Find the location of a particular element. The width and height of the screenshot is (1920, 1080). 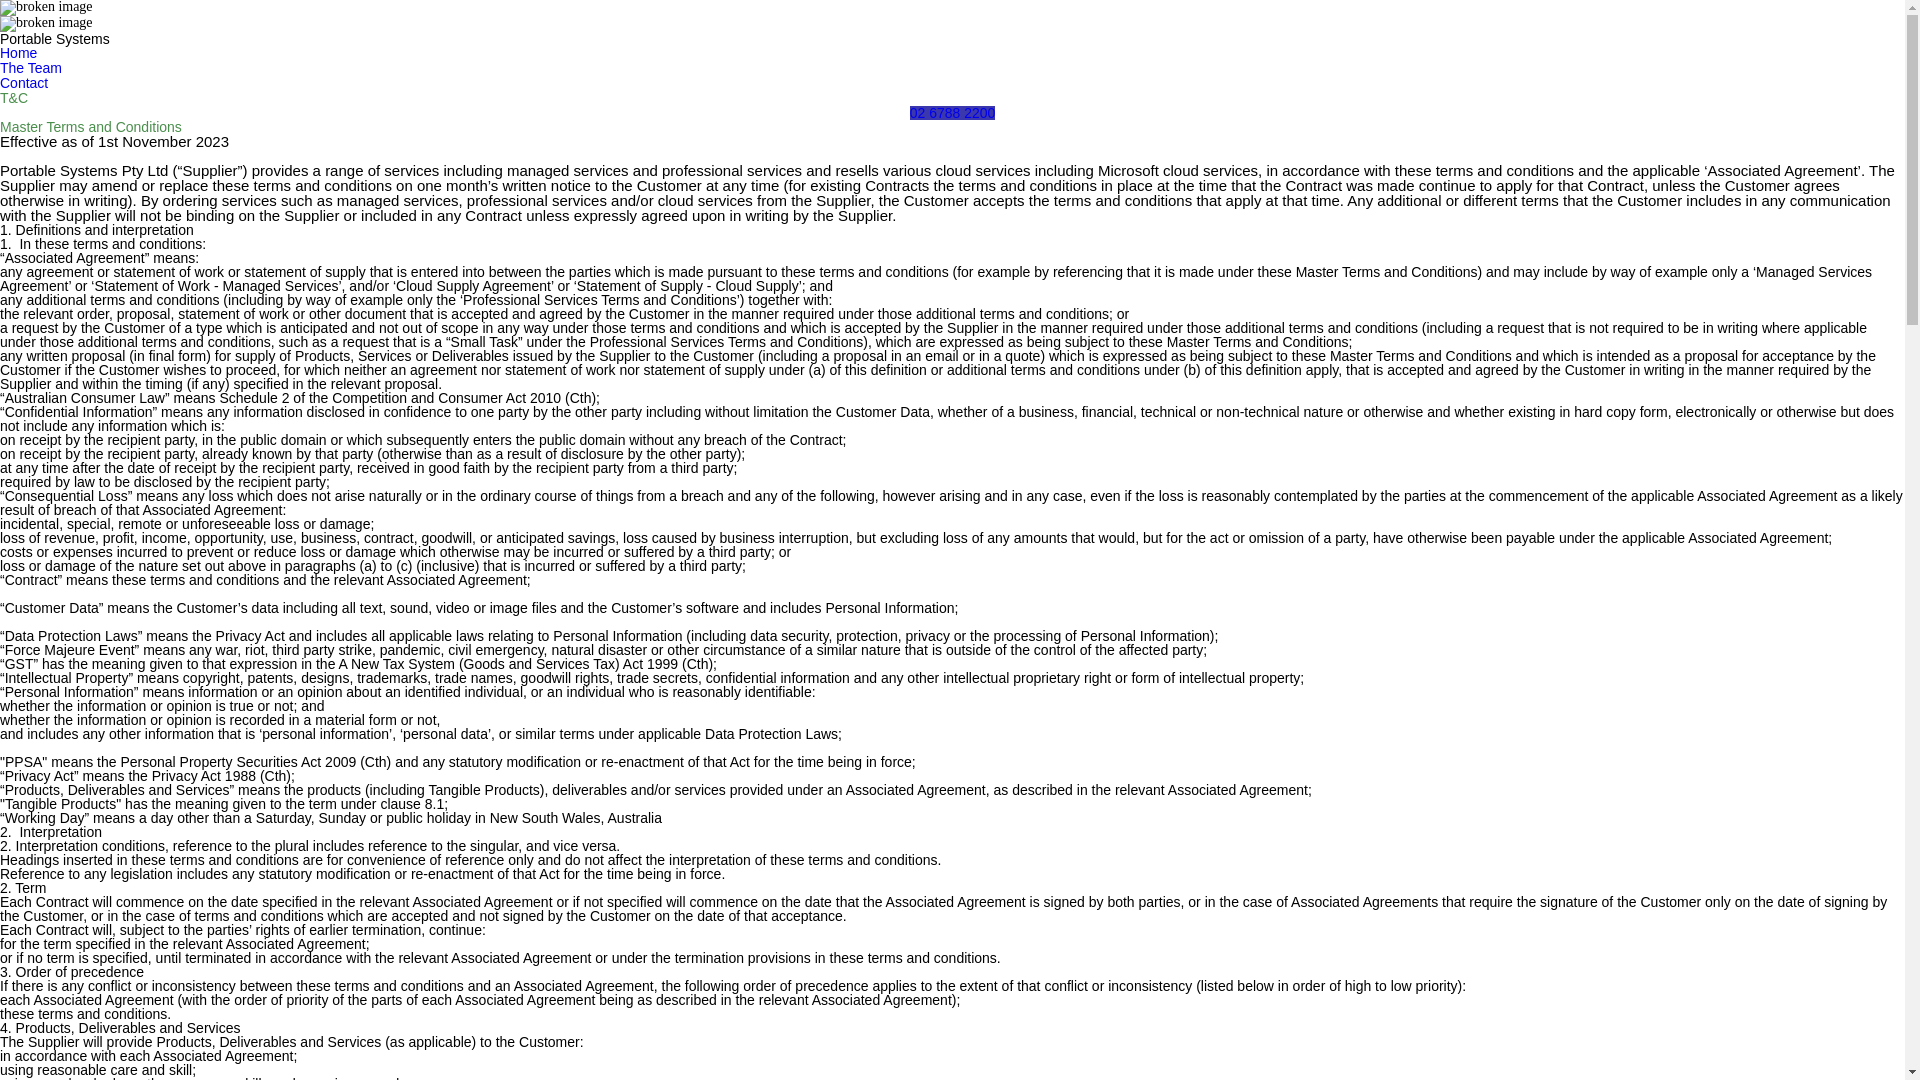

02 6788 2200 is located at coordinates (953, 113).